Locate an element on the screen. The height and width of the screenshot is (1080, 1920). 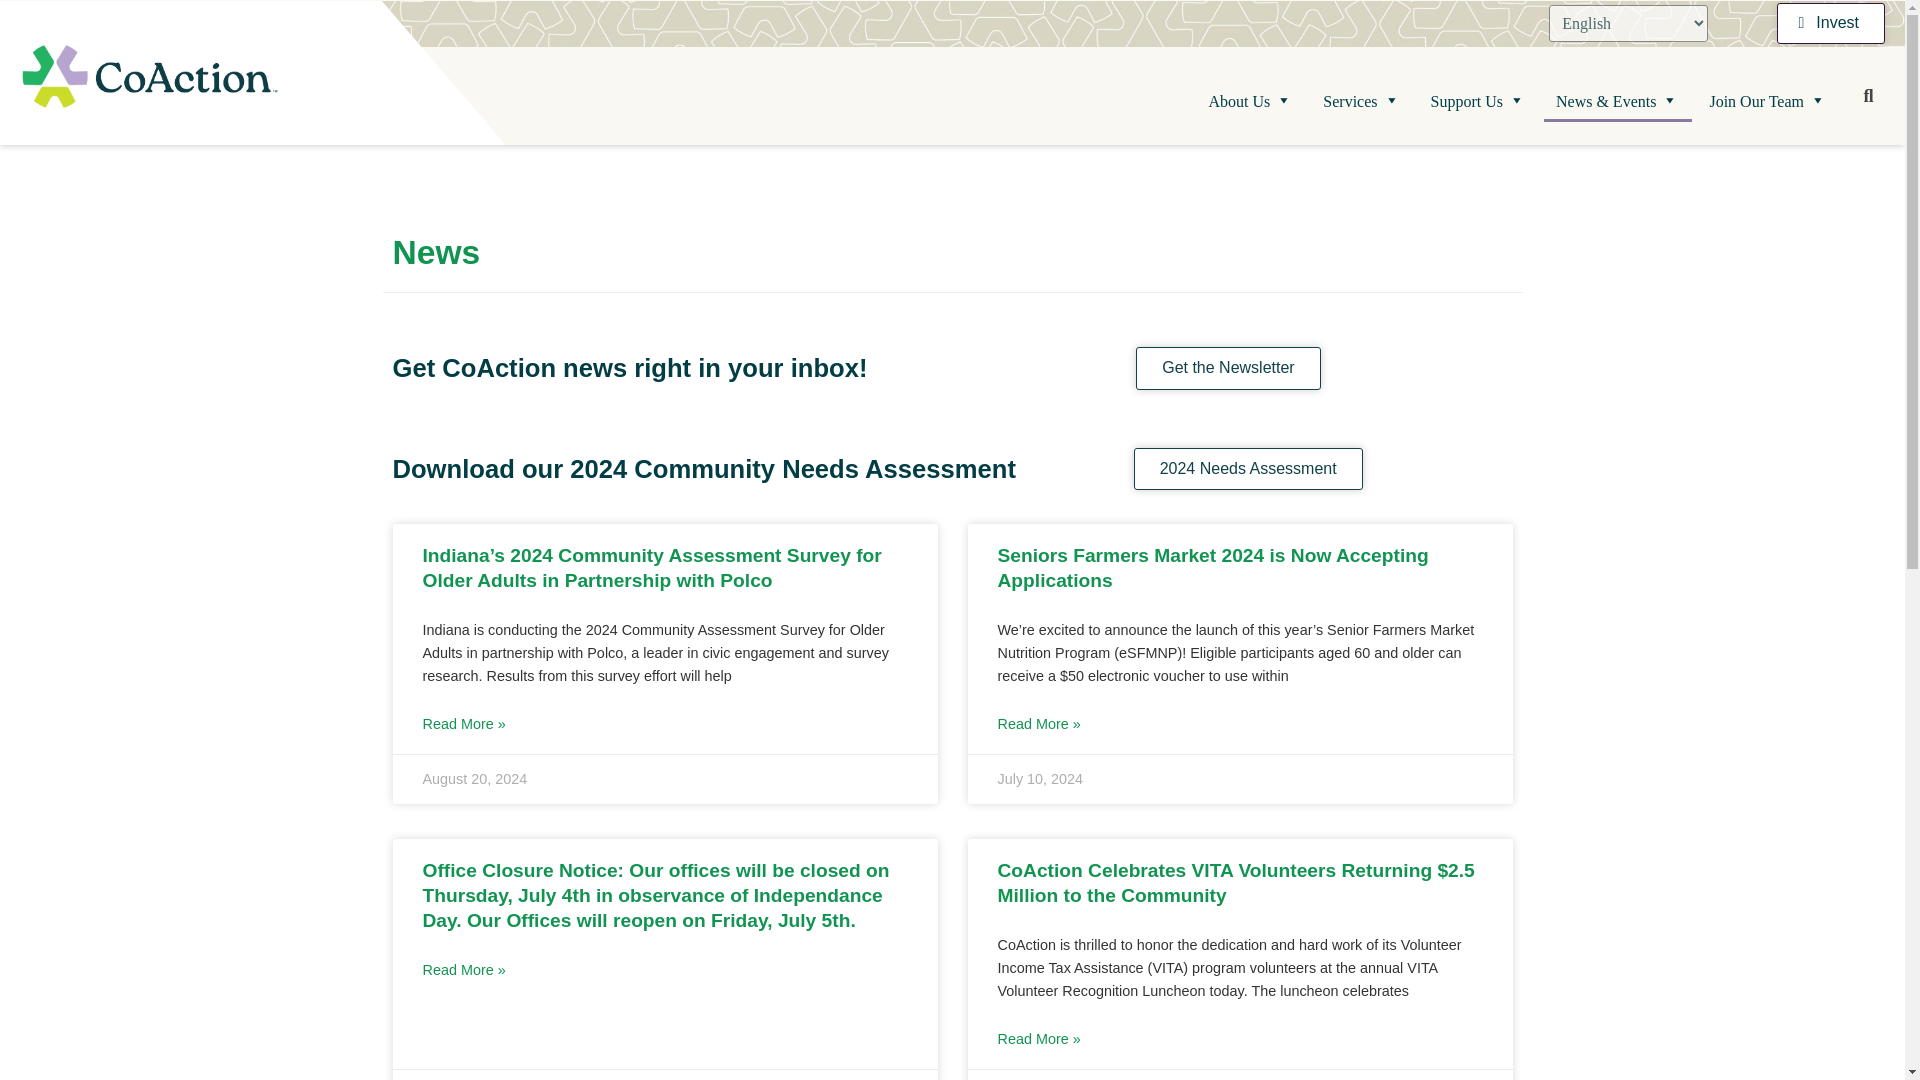
About Us is located at coordinates (1252, 102).